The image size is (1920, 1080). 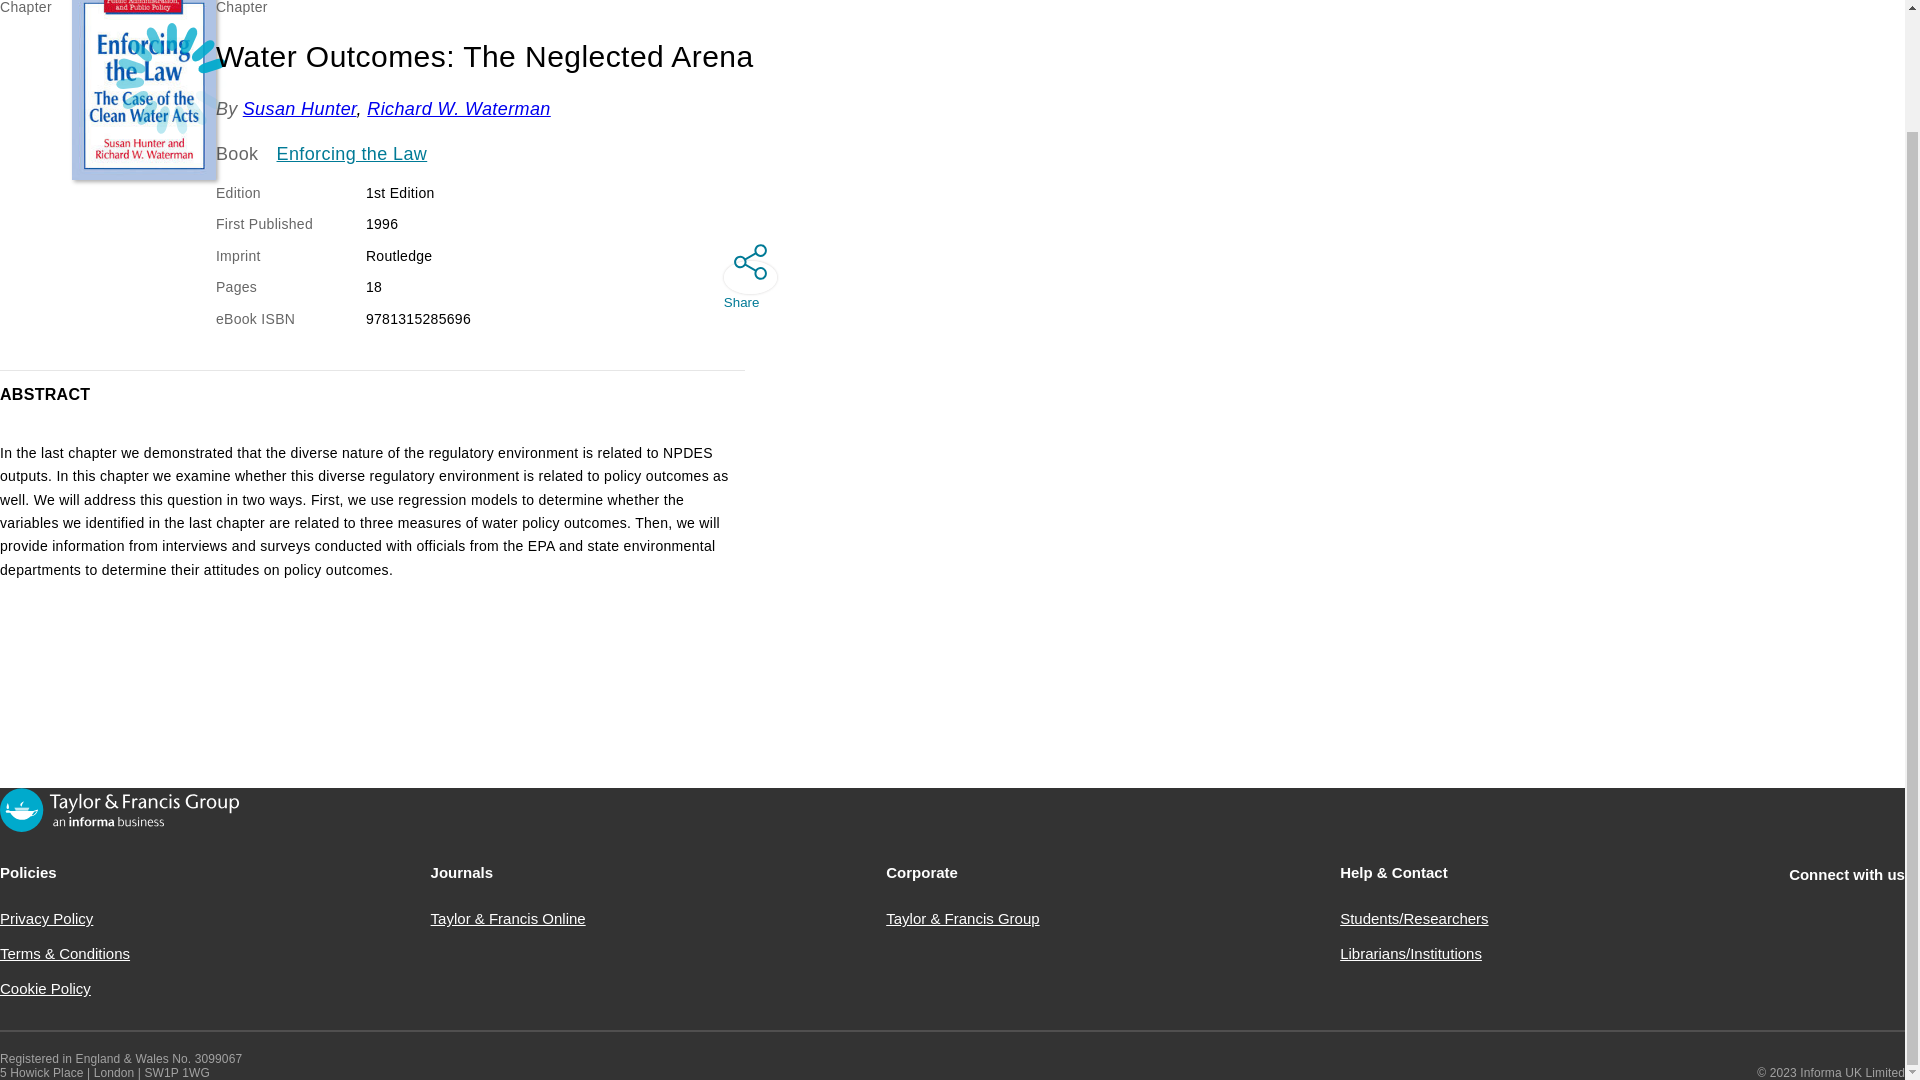 What do you see at coordinates (45, 988) in the screenshot?
I see `Cookie Policy` at bounding box center [45, 988].